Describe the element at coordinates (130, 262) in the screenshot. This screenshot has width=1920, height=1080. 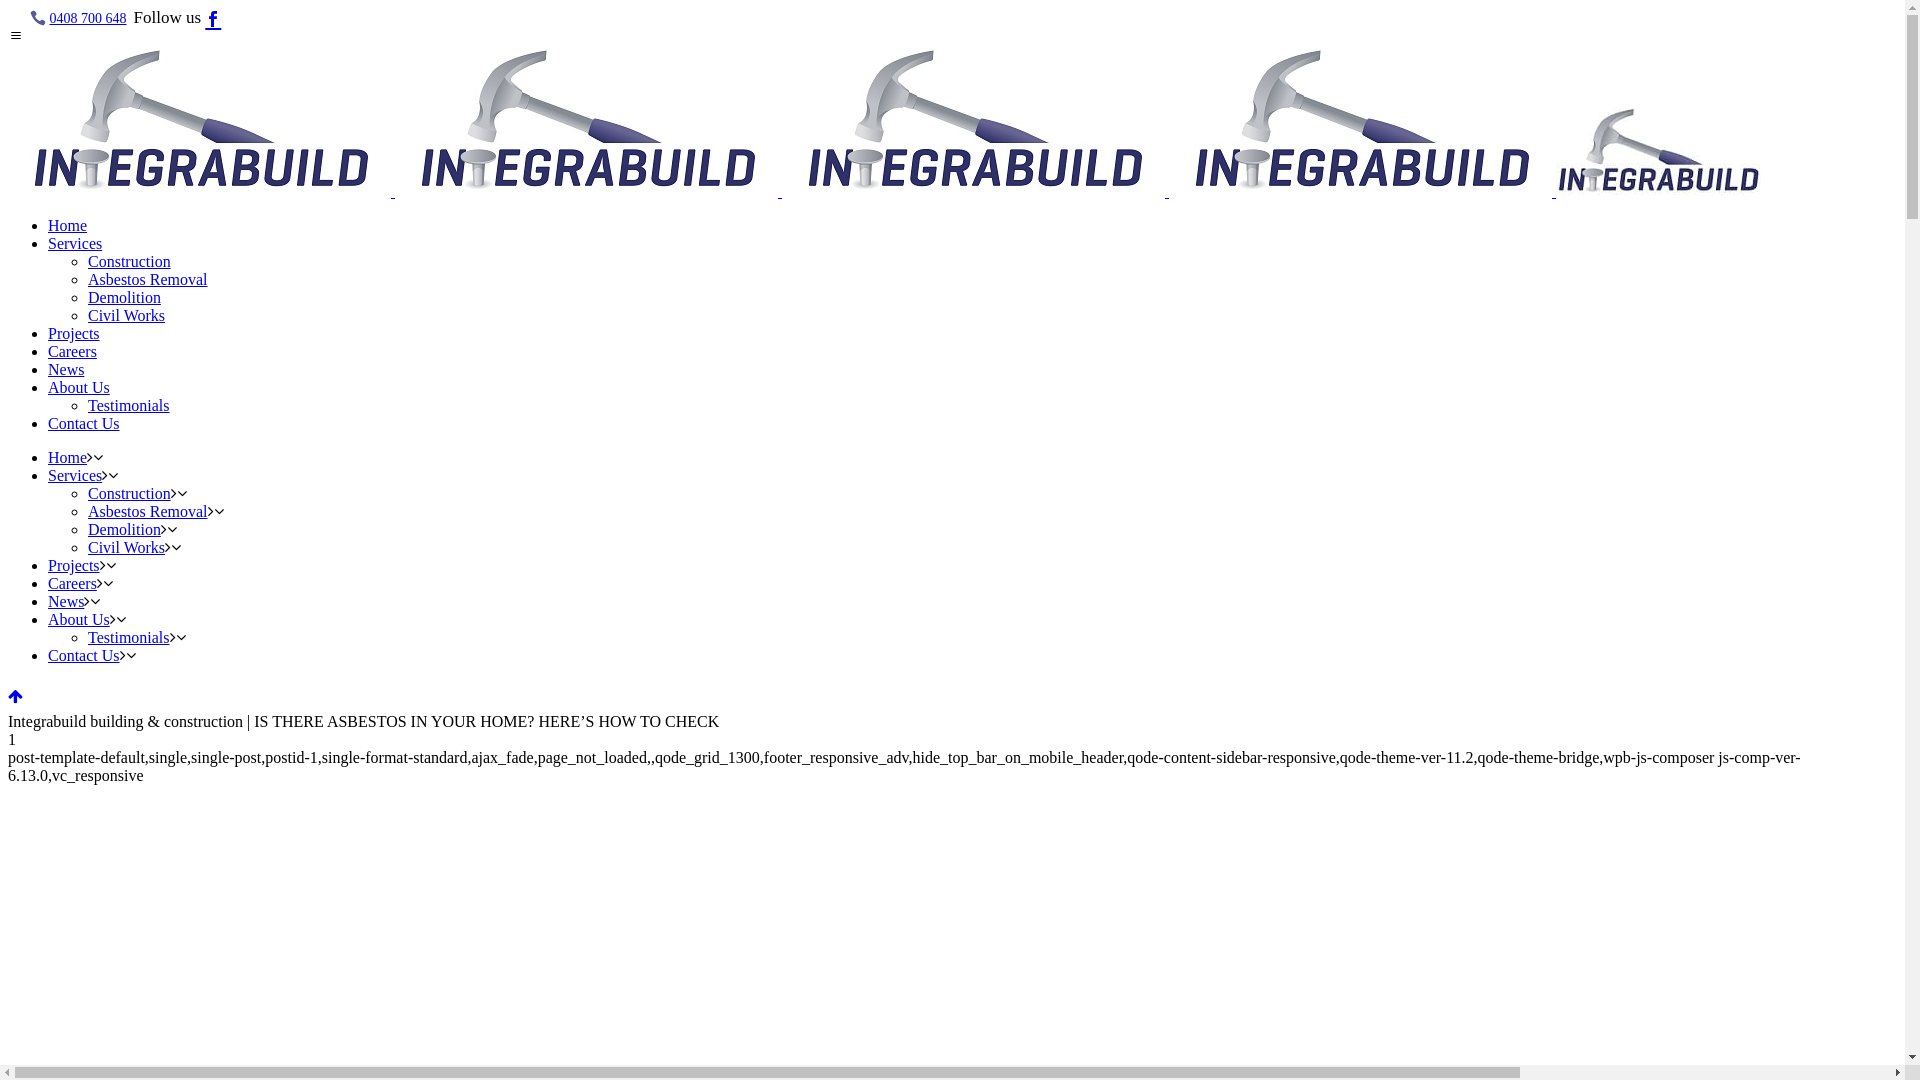
I see `Construction` at that location.